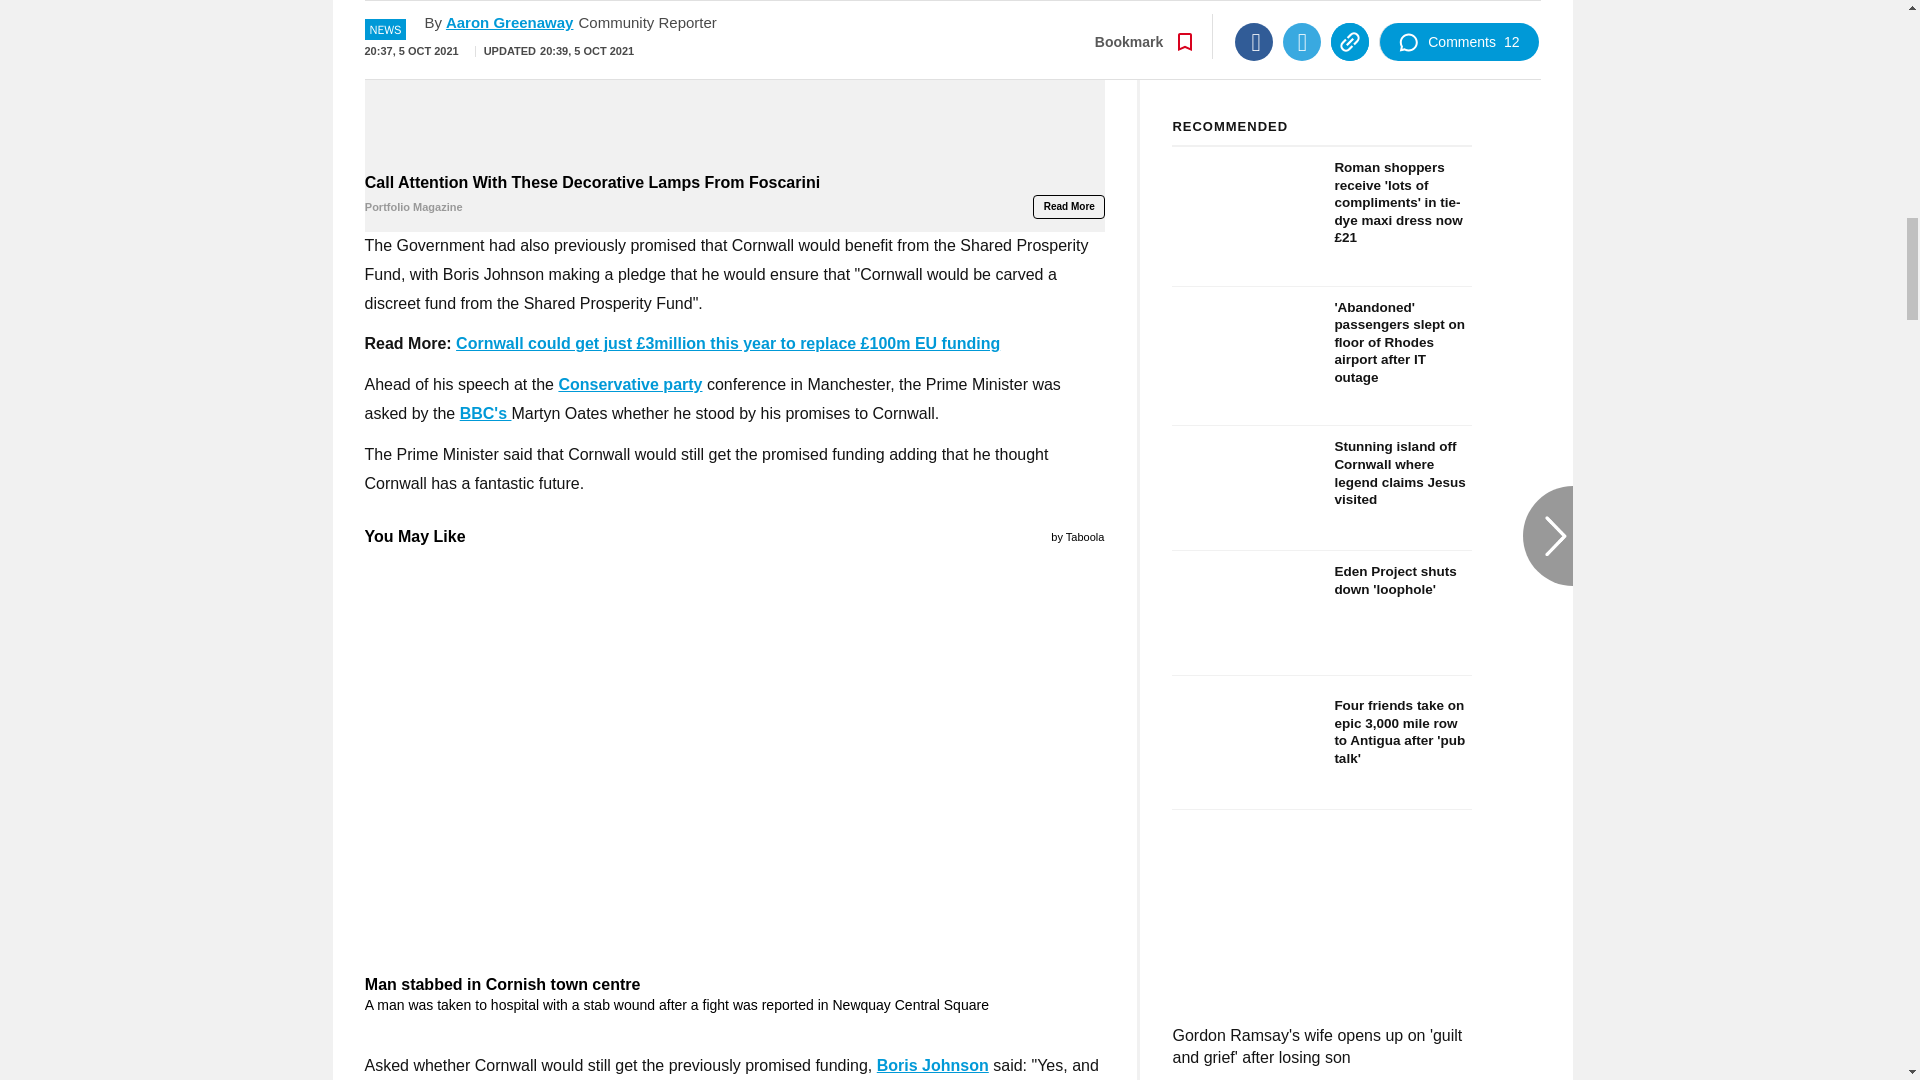 This screenshot has height=1080, width=1920. Describe the element at coordinates (734, 84) in the screenshot. I see `Call Attention With These Decorative Lamps From Foscarini` at that location.